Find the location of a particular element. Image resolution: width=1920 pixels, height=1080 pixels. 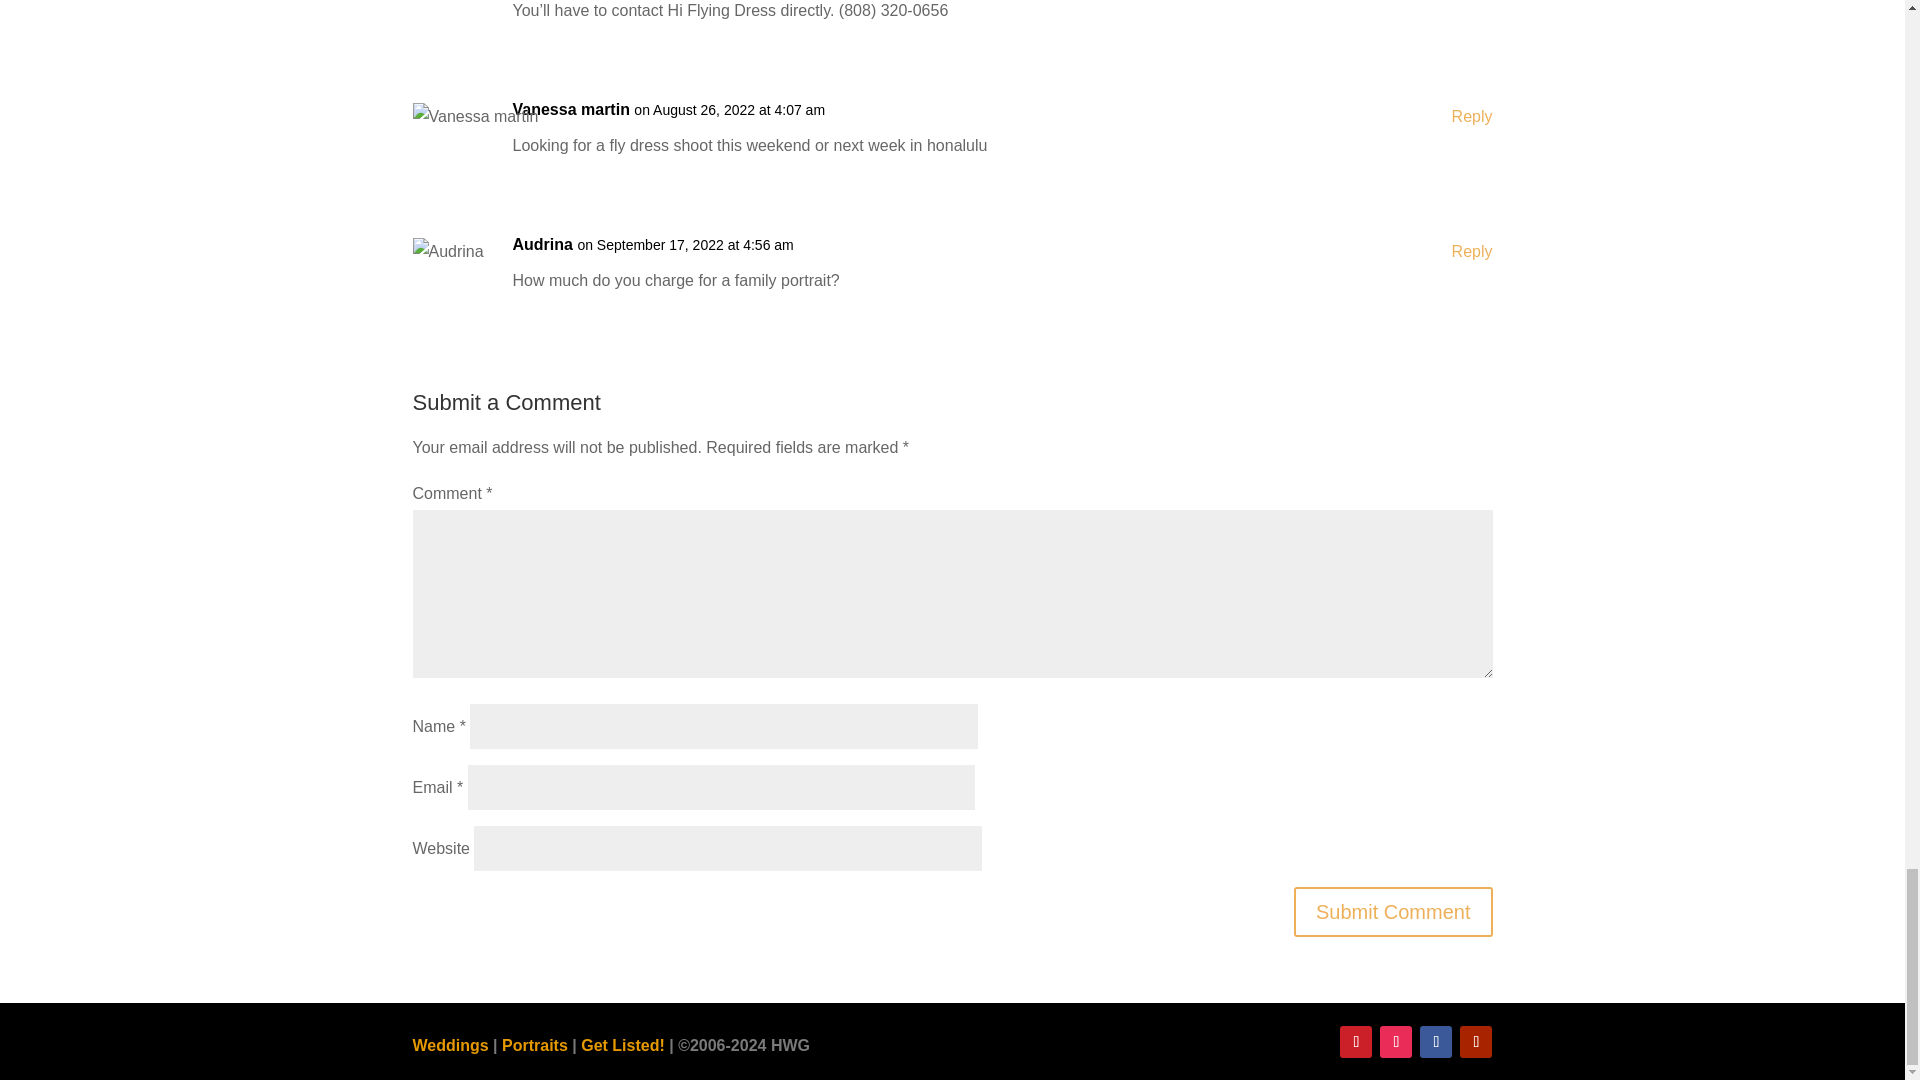

Portraits is located at coordinates (534, 1045).